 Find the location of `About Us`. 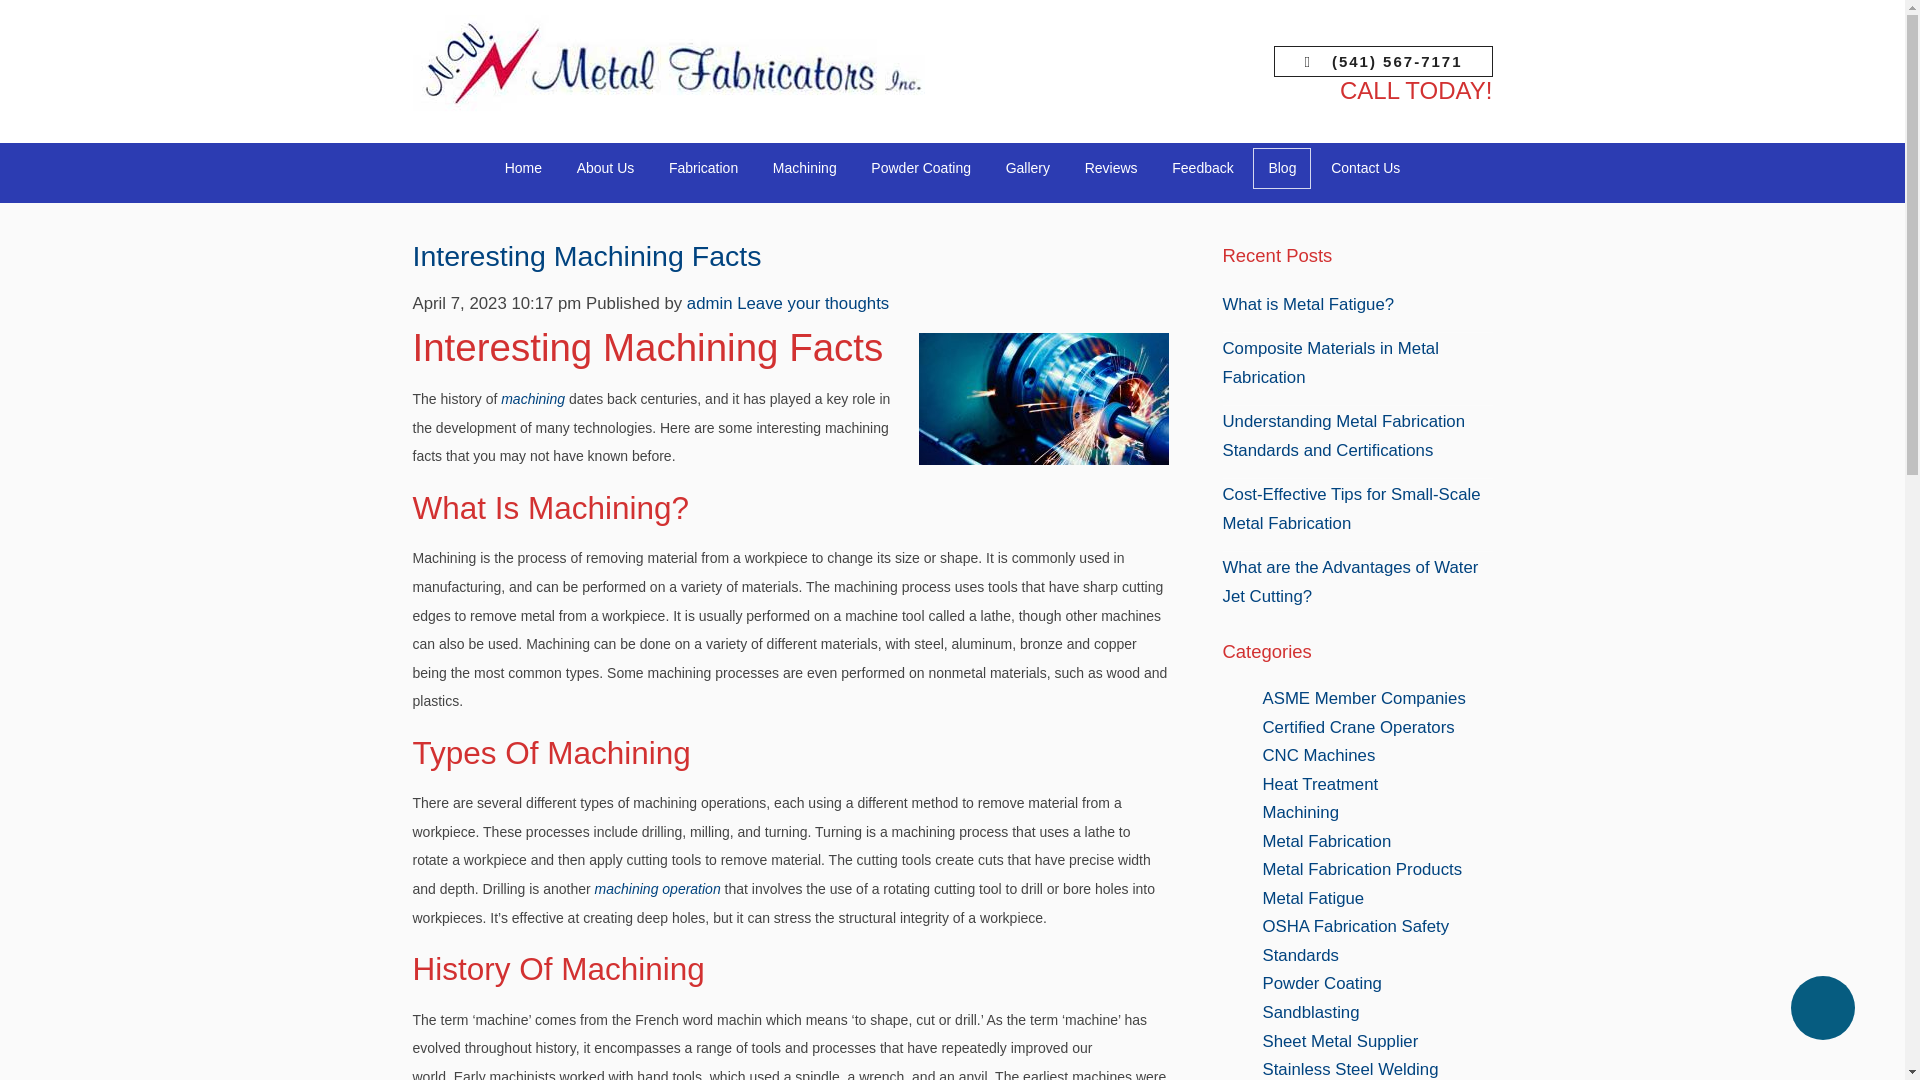

About Us is located at coordinates (606, 168).